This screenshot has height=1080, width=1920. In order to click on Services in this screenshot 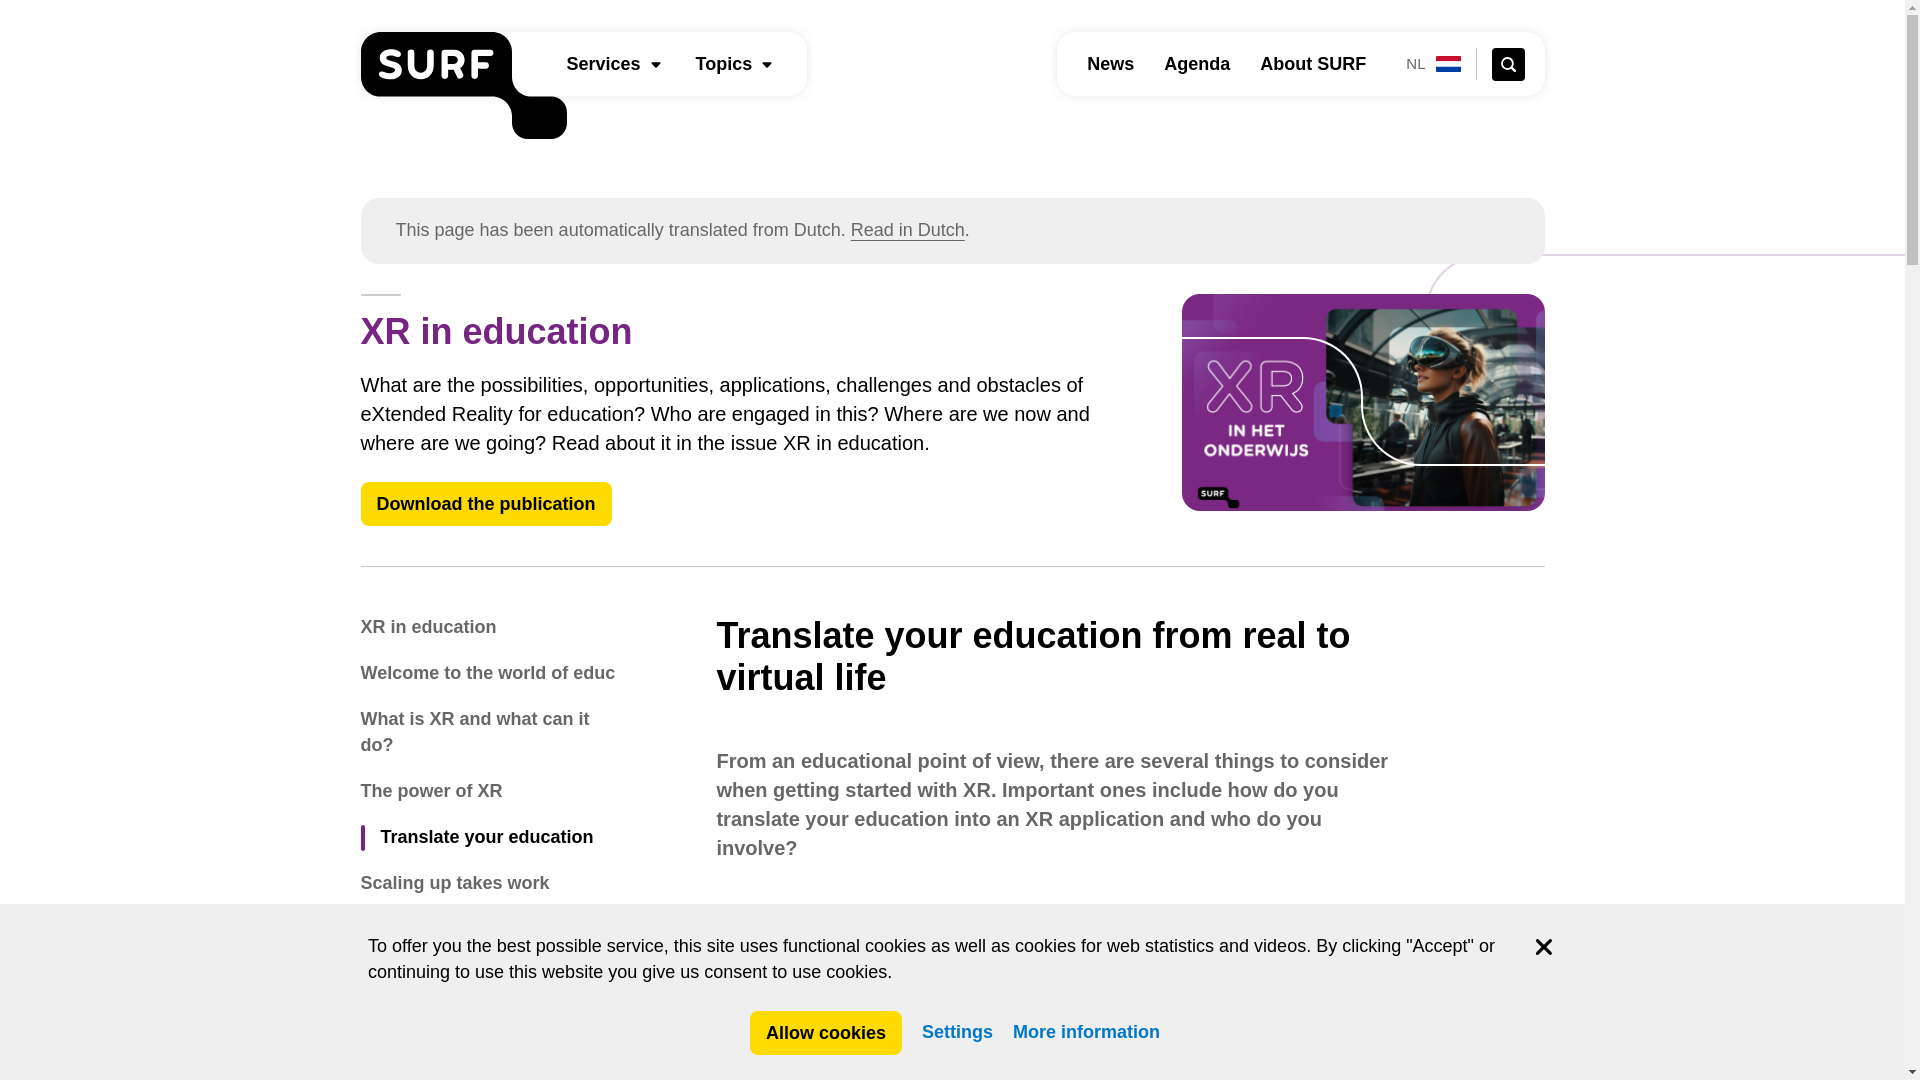, I will do `click(602, 64)`.